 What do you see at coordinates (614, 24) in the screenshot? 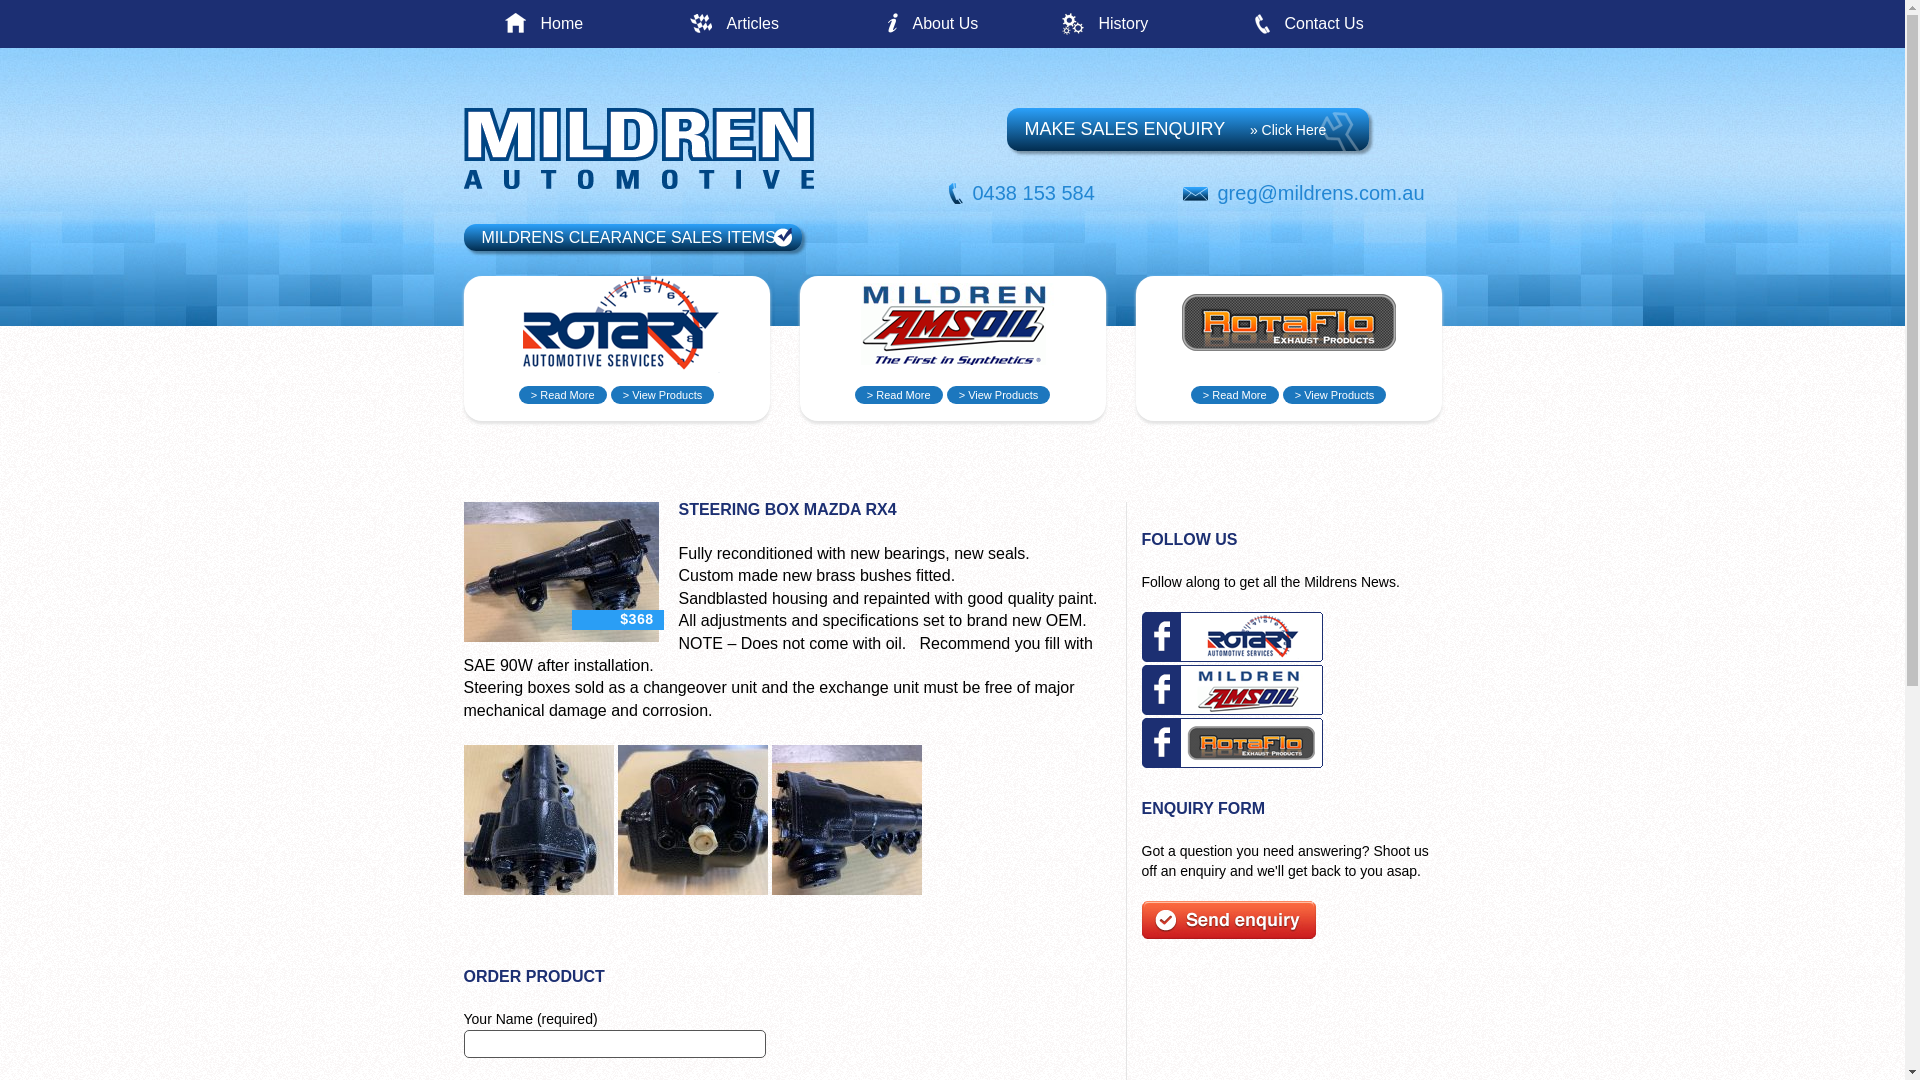
I see `Home` at bounding box center [614, 24].